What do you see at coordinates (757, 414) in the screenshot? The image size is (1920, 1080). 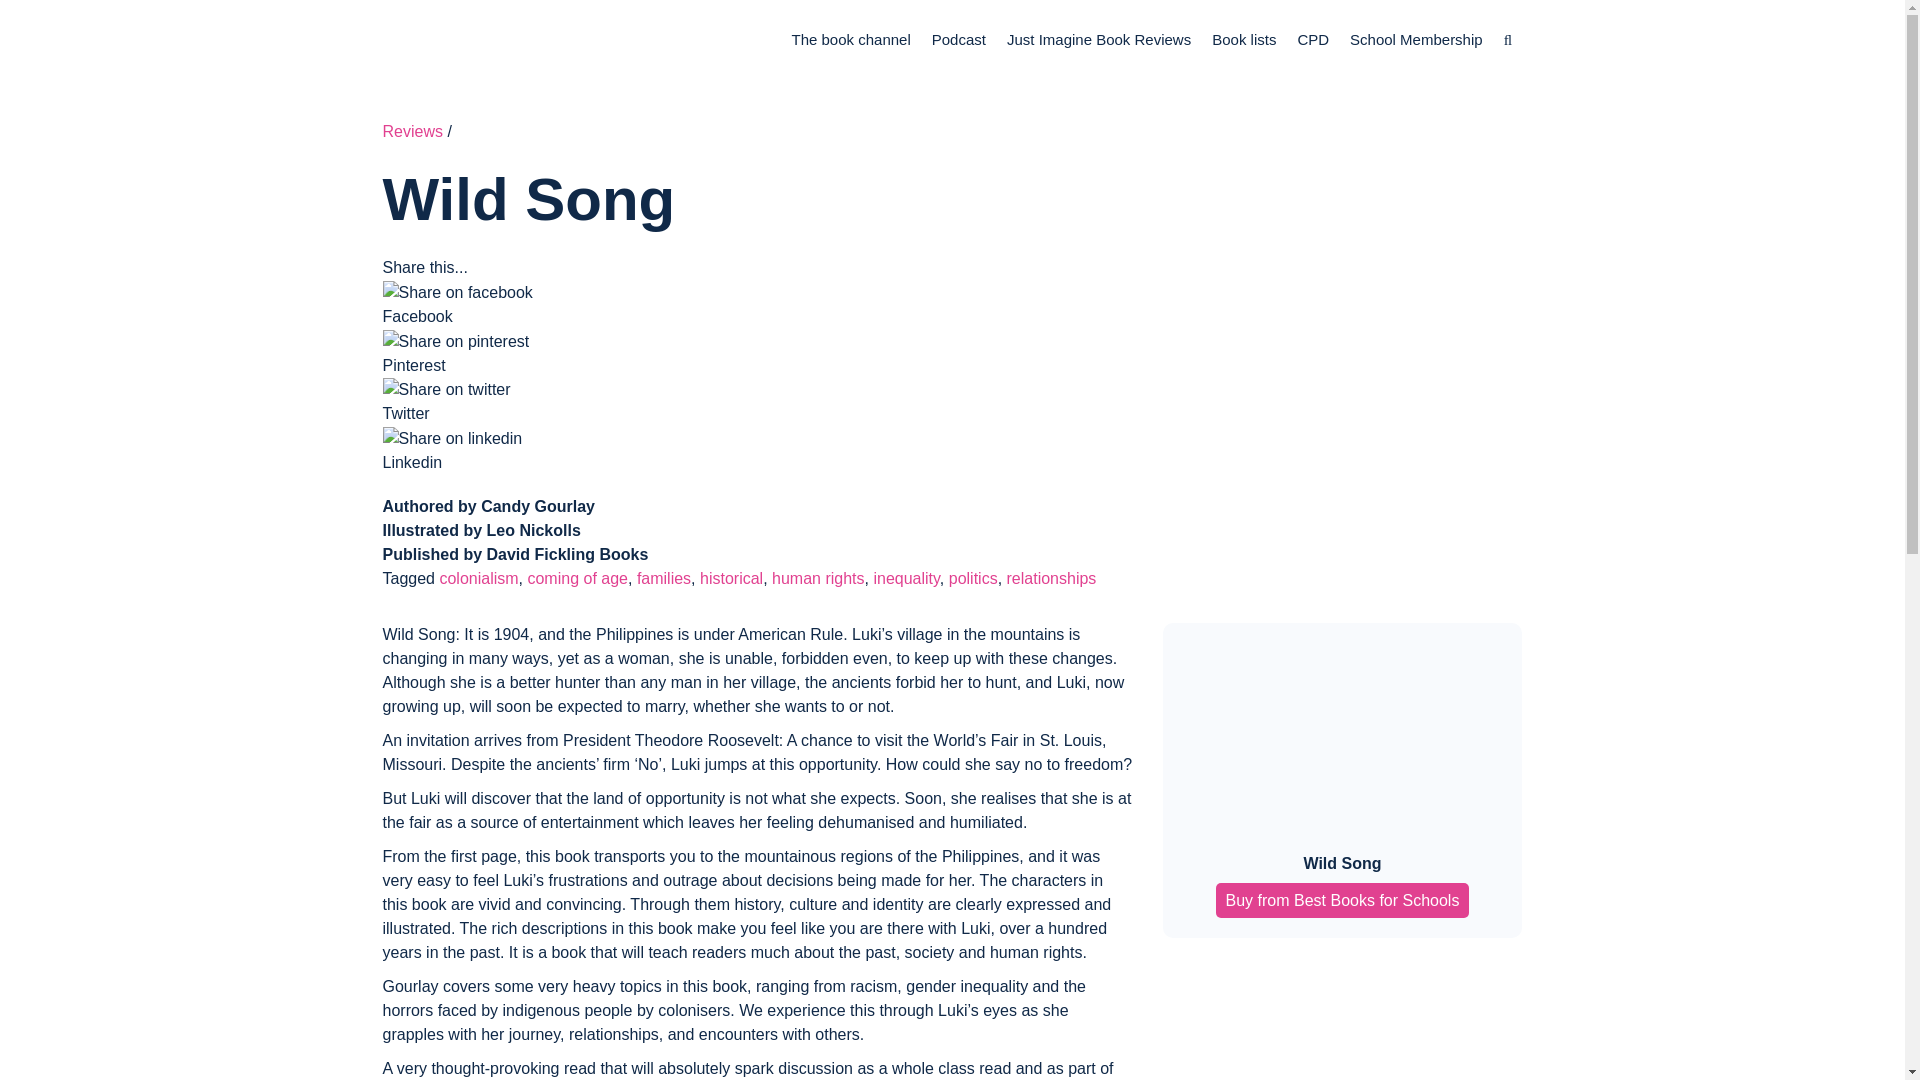 I see `Twitter` at bounding box center [757, 414].